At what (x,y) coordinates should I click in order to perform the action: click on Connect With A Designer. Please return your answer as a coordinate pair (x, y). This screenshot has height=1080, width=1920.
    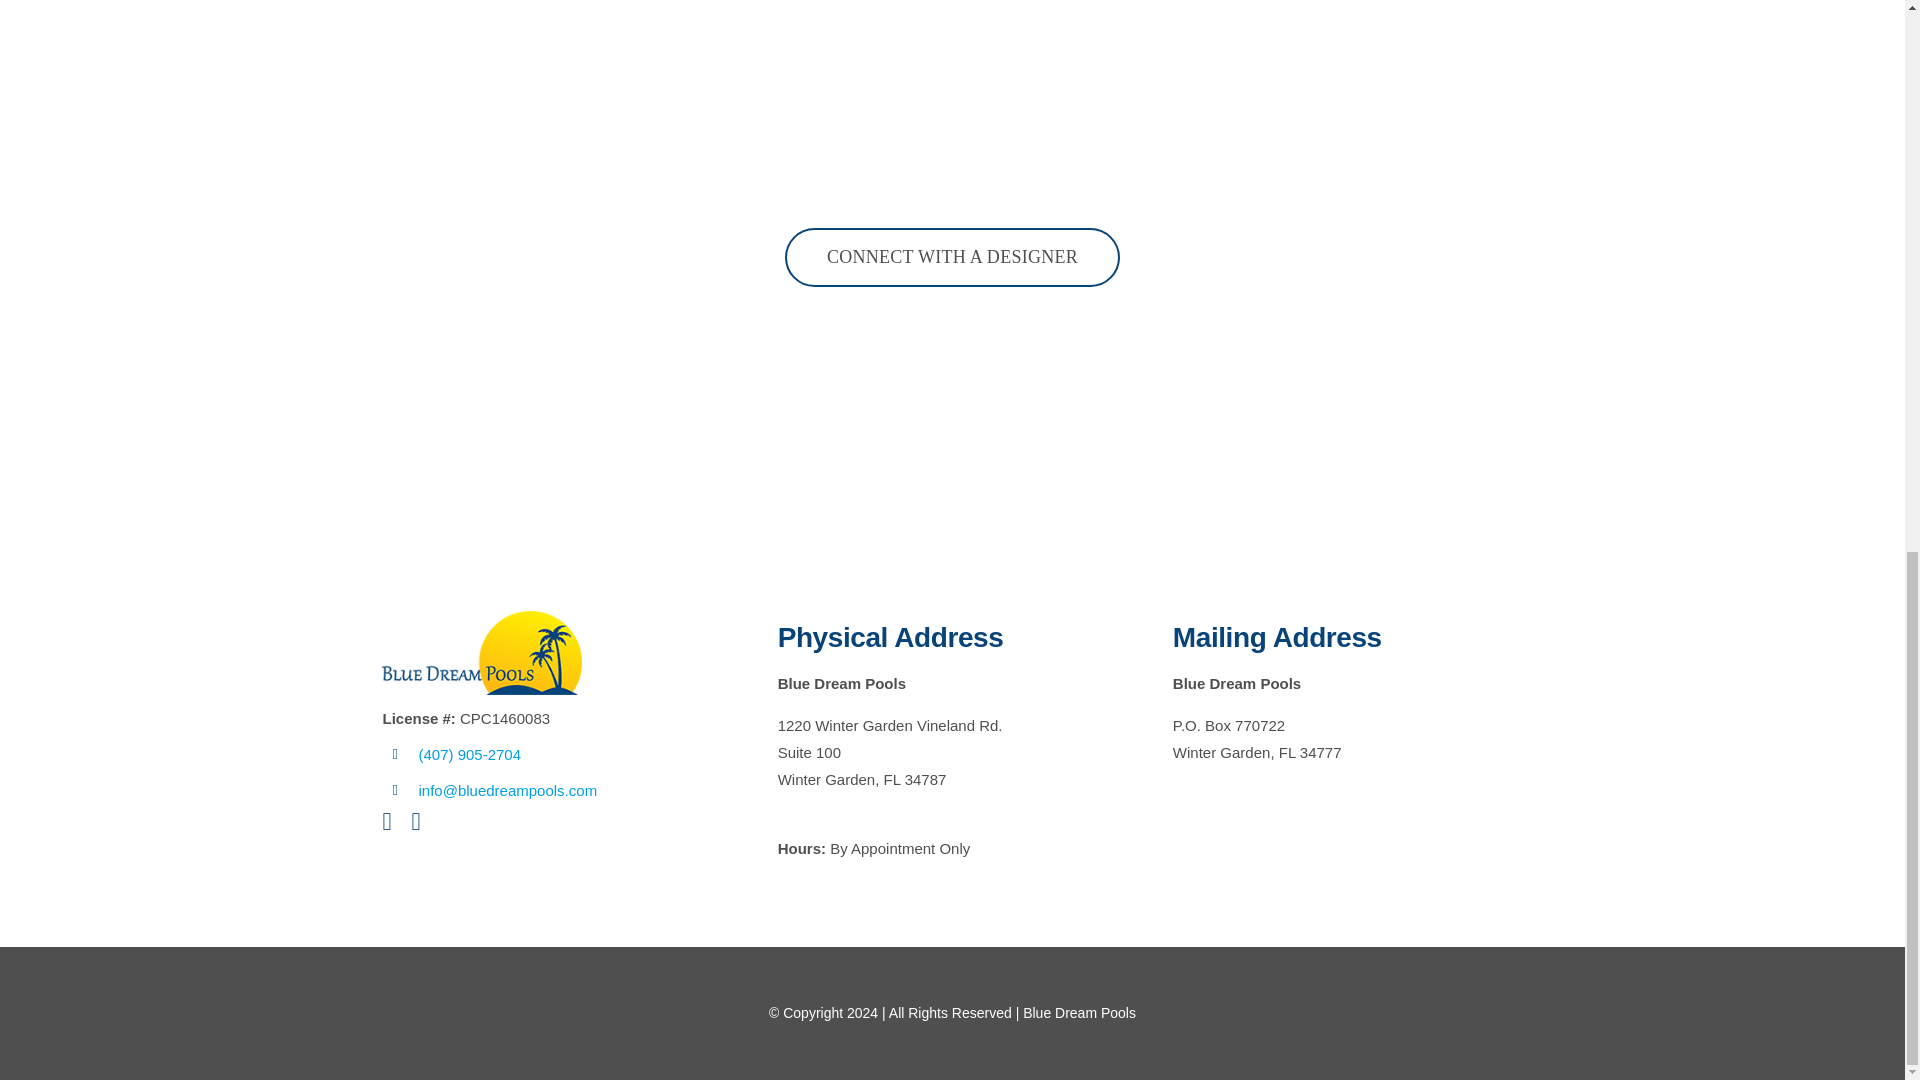
    Looking at the image, I should click on (952, 257).